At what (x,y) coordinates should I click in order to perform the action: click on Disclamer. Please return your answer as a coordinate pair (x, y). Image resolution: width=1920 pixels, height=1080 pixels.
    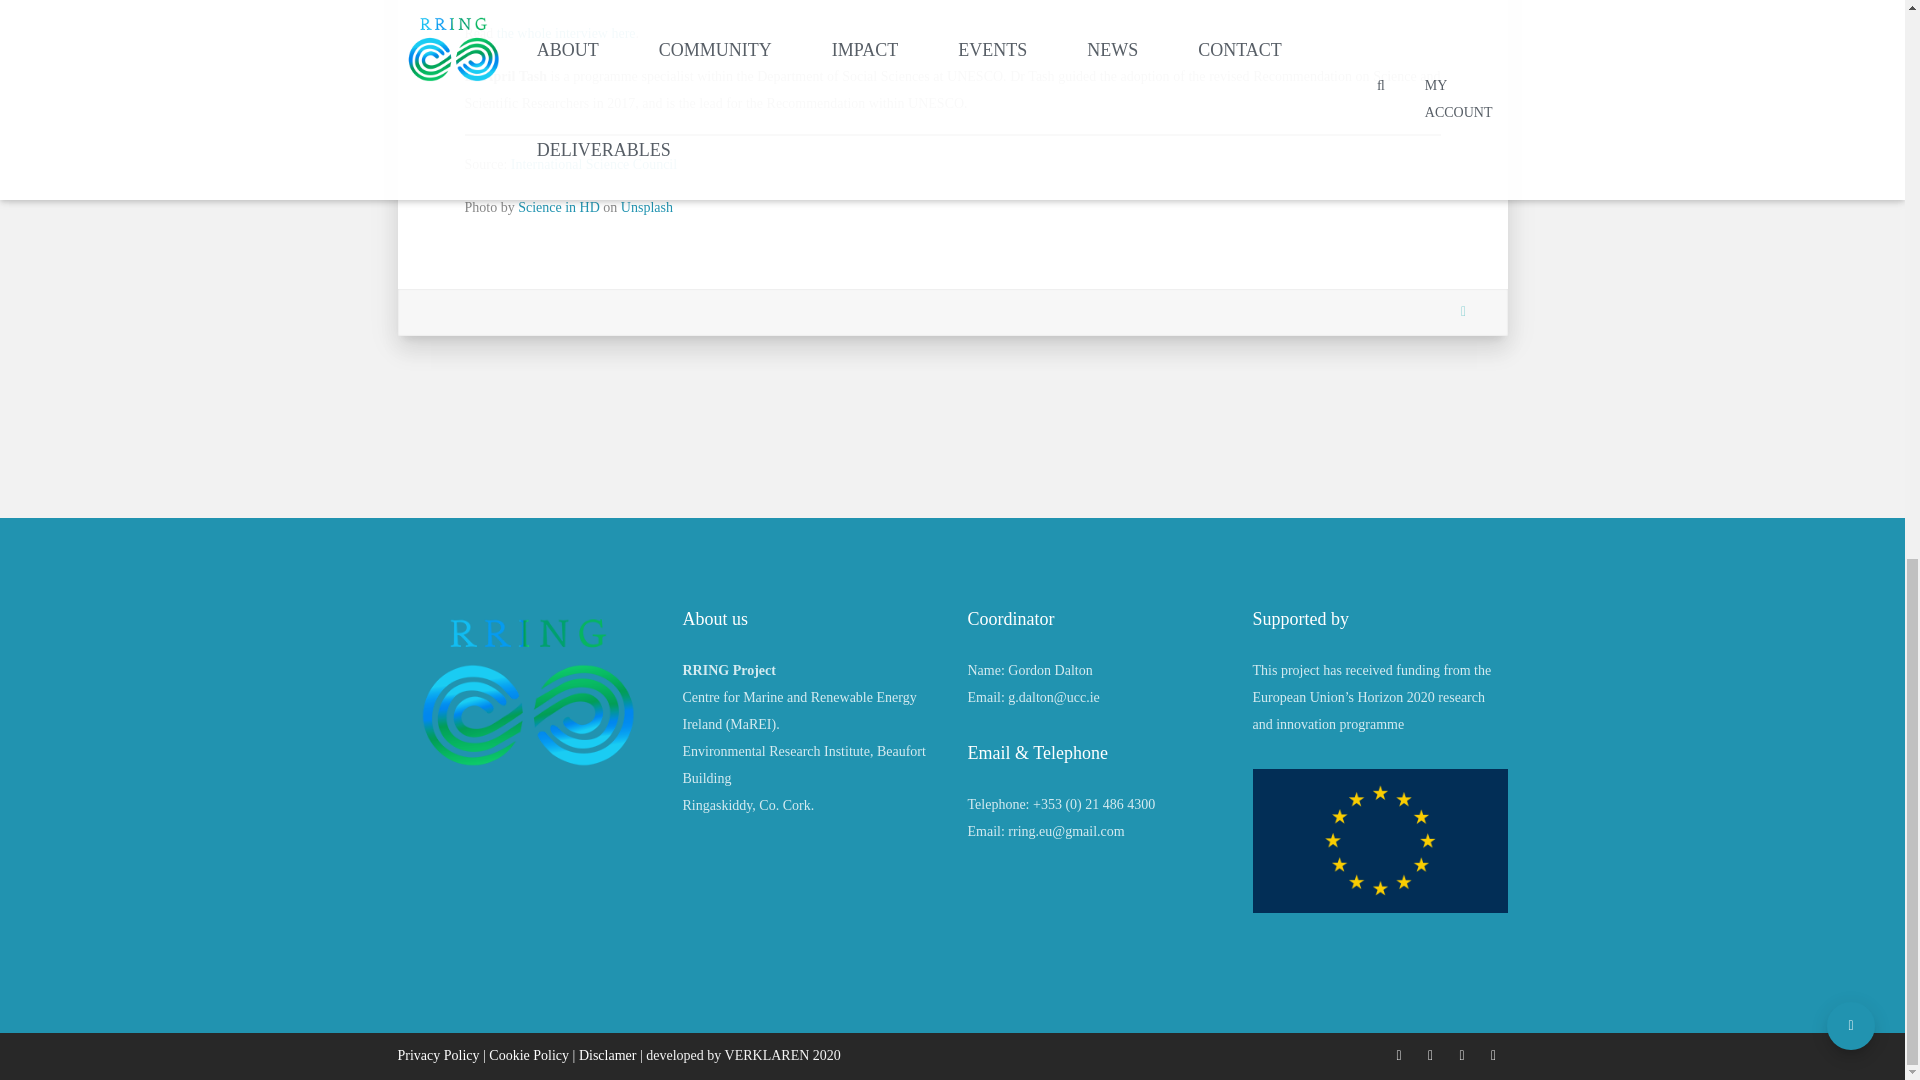
    Looking at the image, I should click on (608, 1054).